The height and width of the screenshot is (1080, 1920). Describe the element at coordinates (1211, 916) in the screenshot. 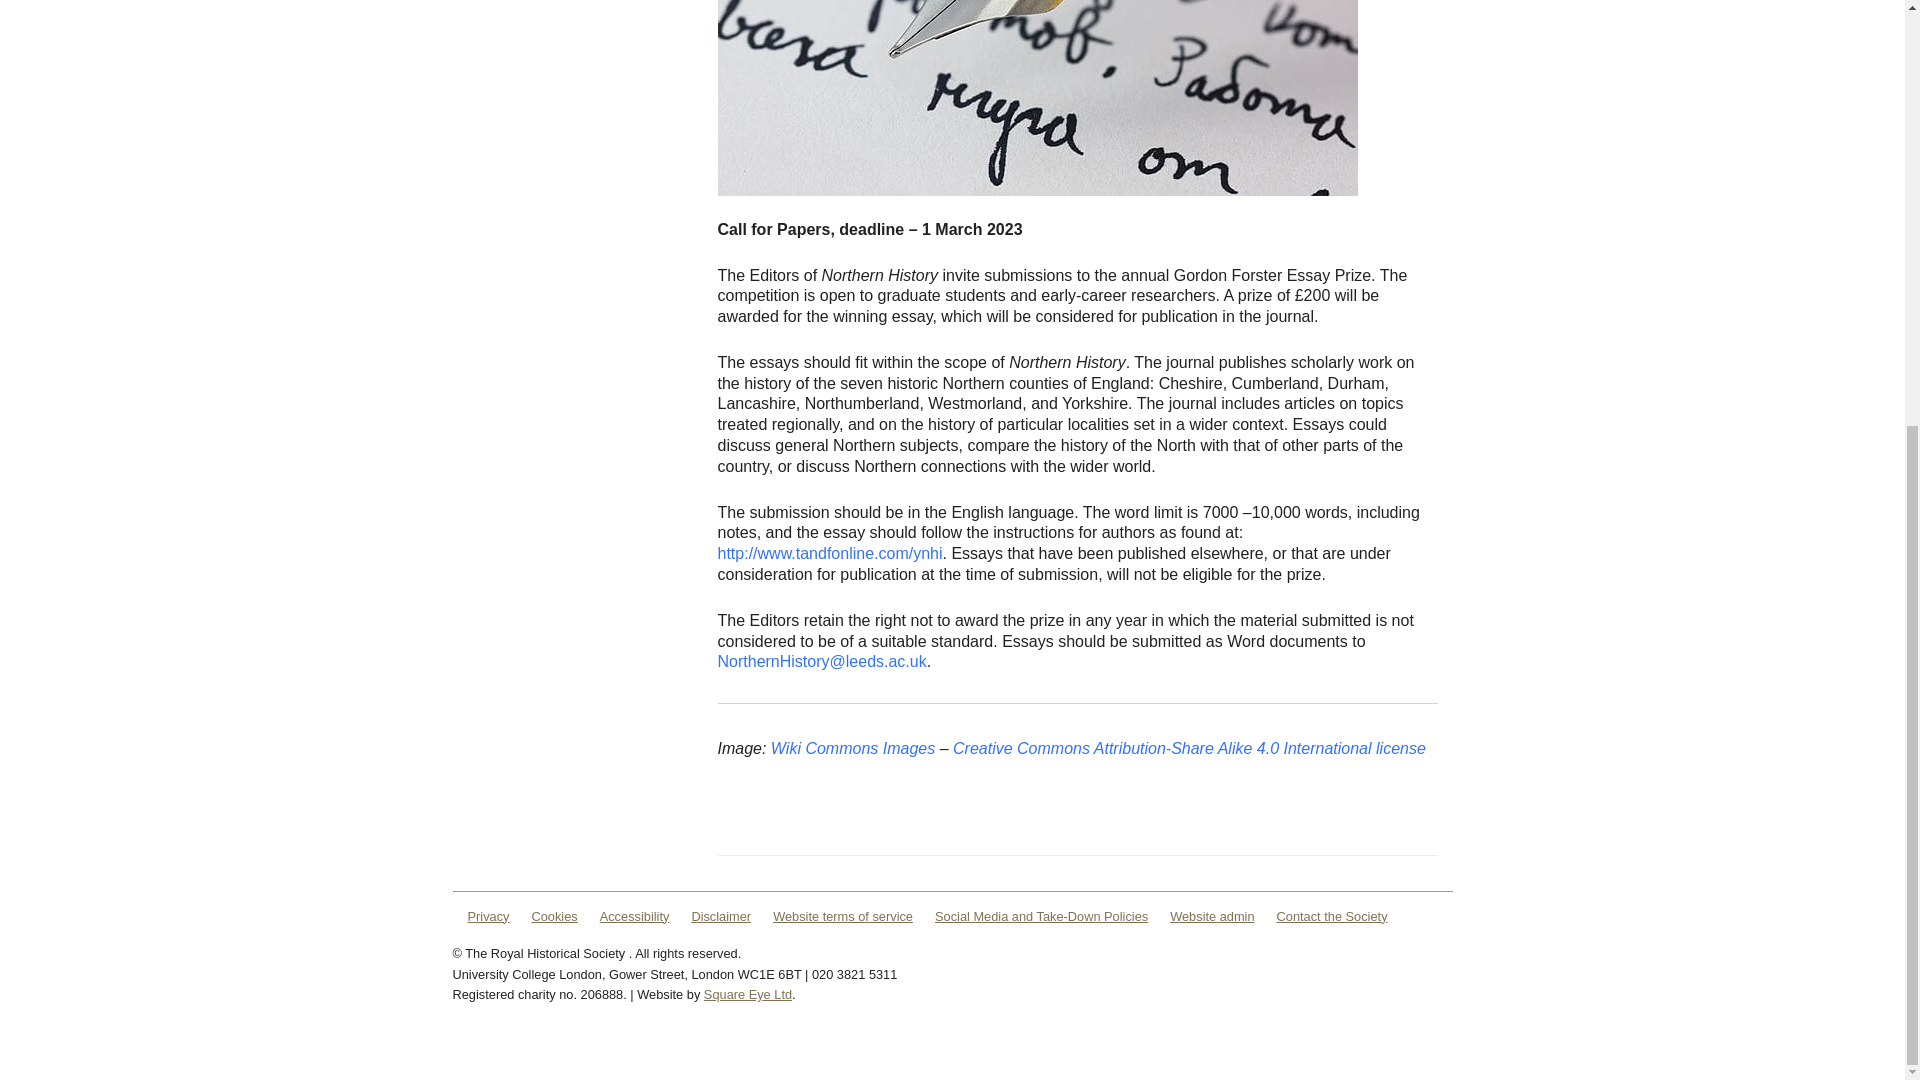

I see `Website admin` at that location.